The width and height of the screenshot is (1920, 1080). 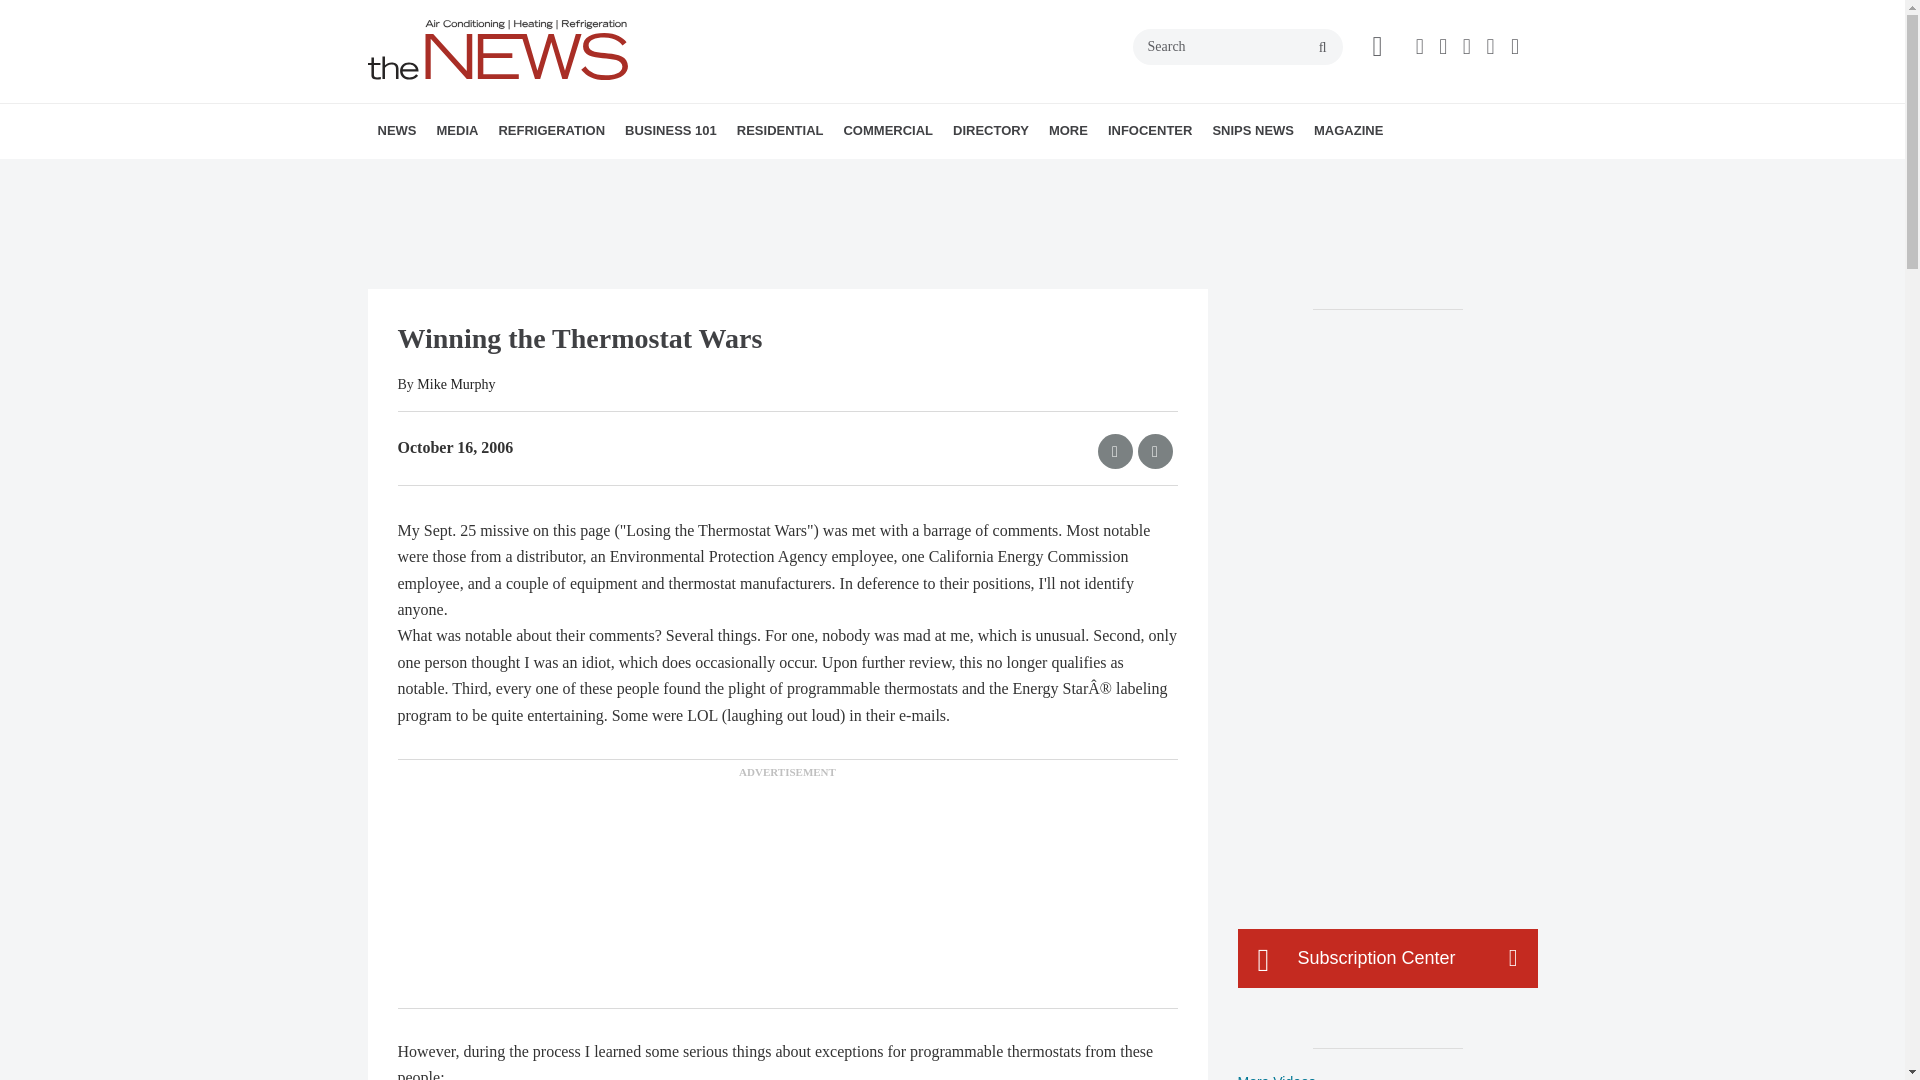 What do you see at coordinates (456, 130) in the screenshot?
I see `MEDIA` at bounding box center [456, 130].